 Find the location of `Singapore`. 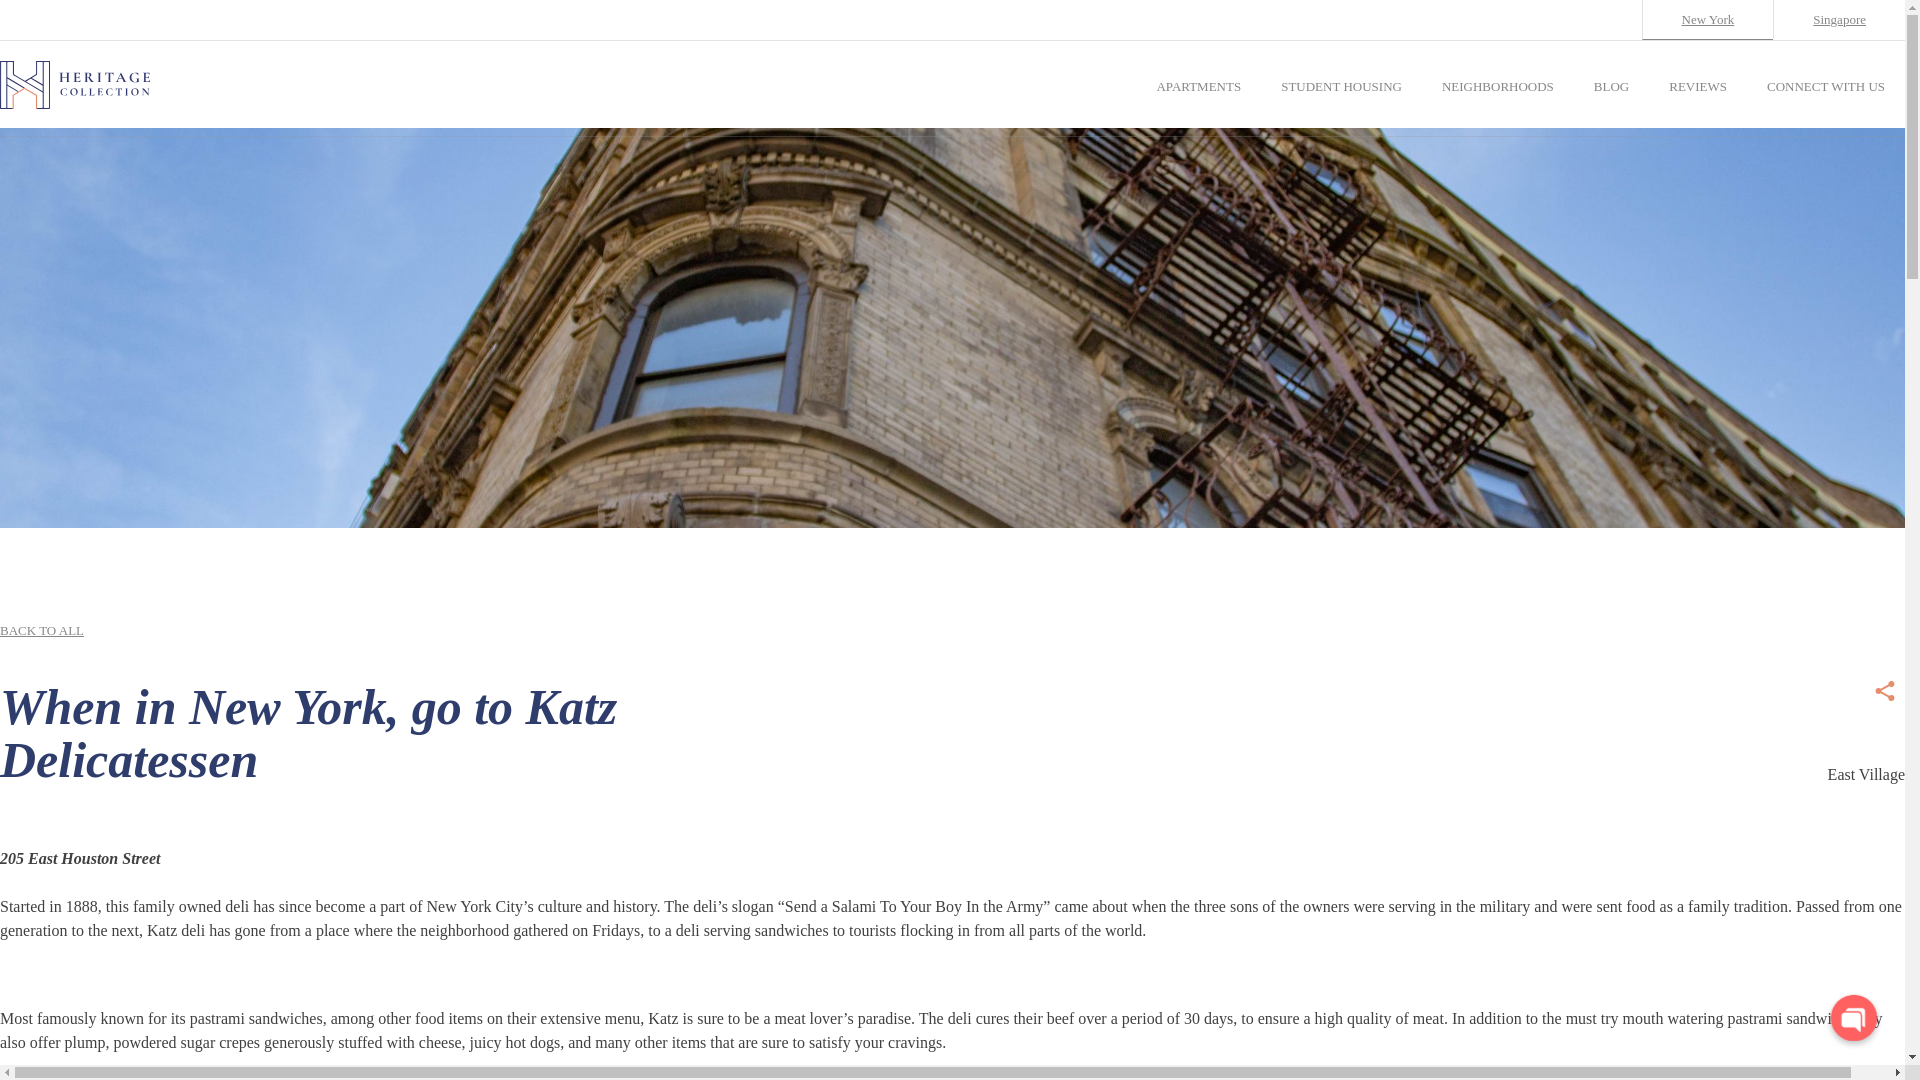

Singapore is located at coordinates (1838, 19).